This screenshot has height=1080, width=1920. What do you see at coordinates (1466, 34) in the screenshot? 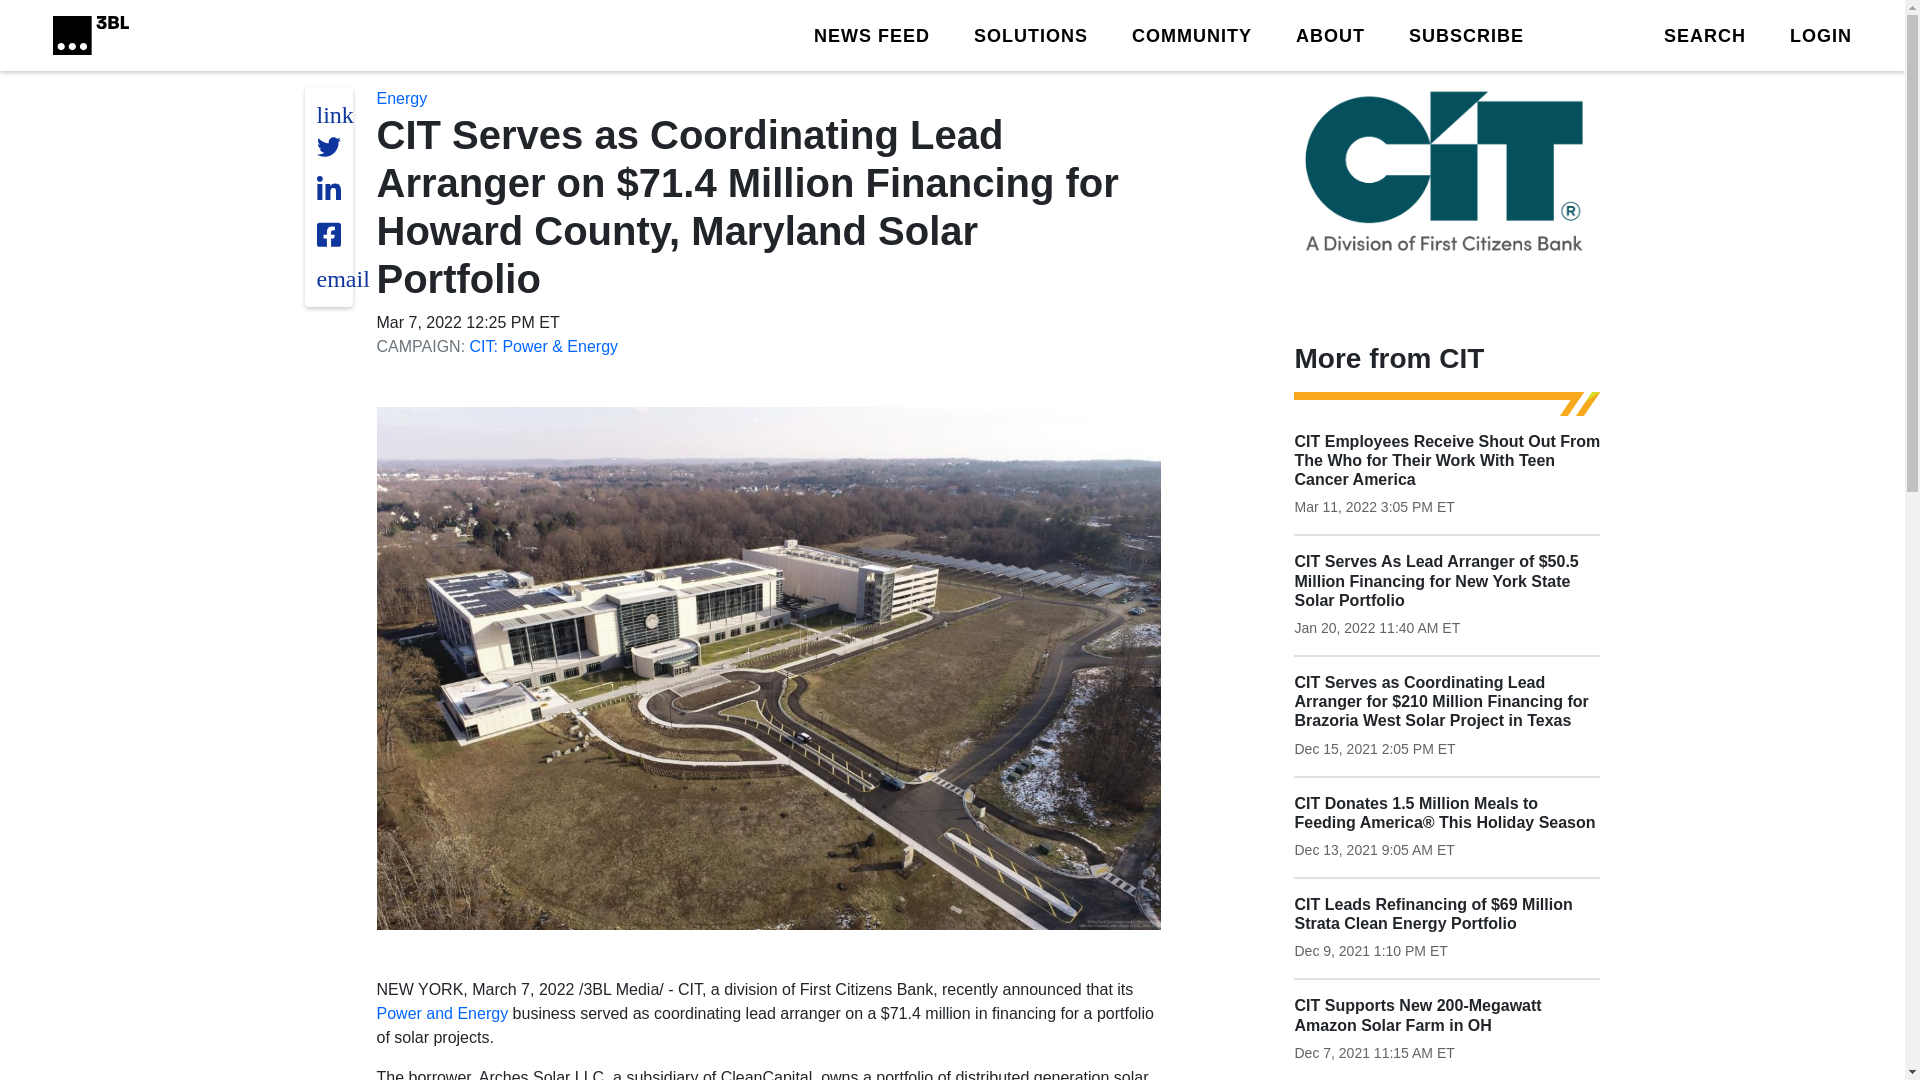
I see `SUBSCRIBE` at bounding box center [1466, 34].